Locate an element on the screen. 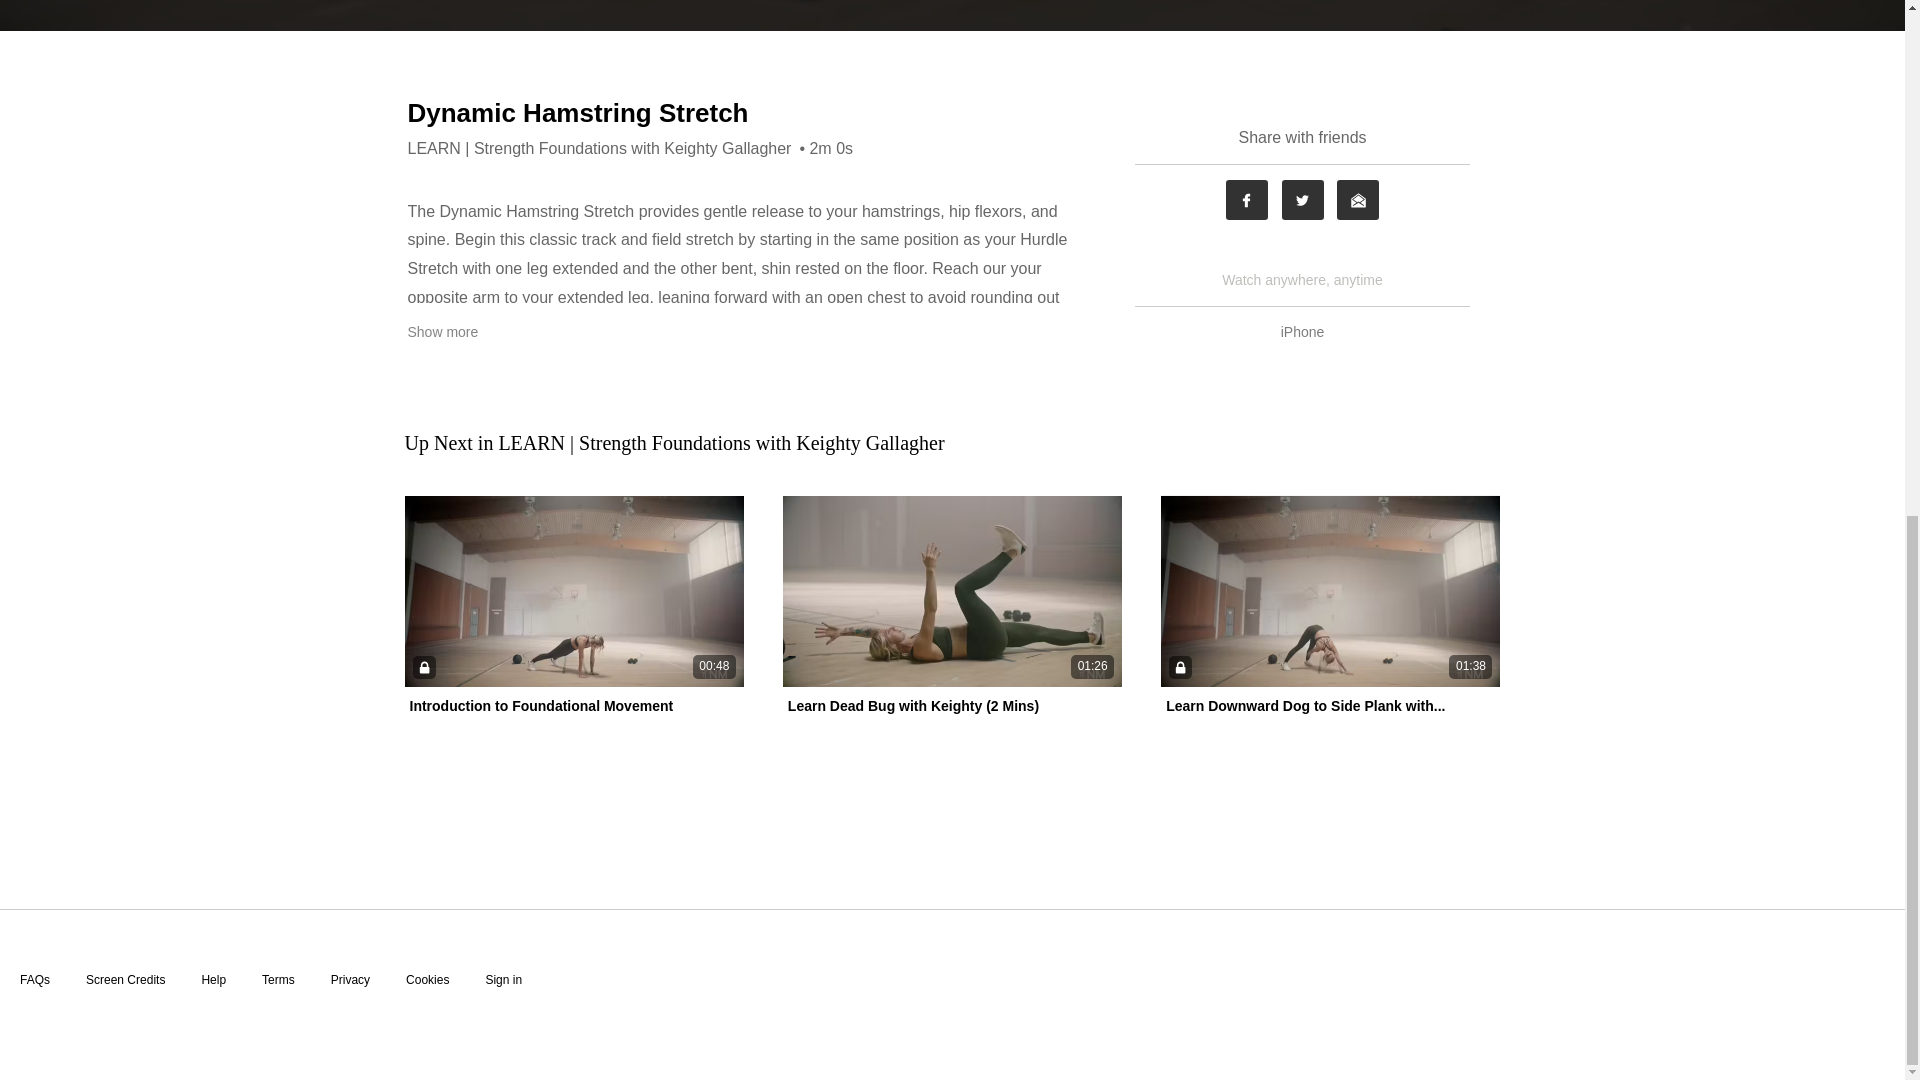  Learn Downward Dog to Side Plank with... is located at coordinates (1305, 705).